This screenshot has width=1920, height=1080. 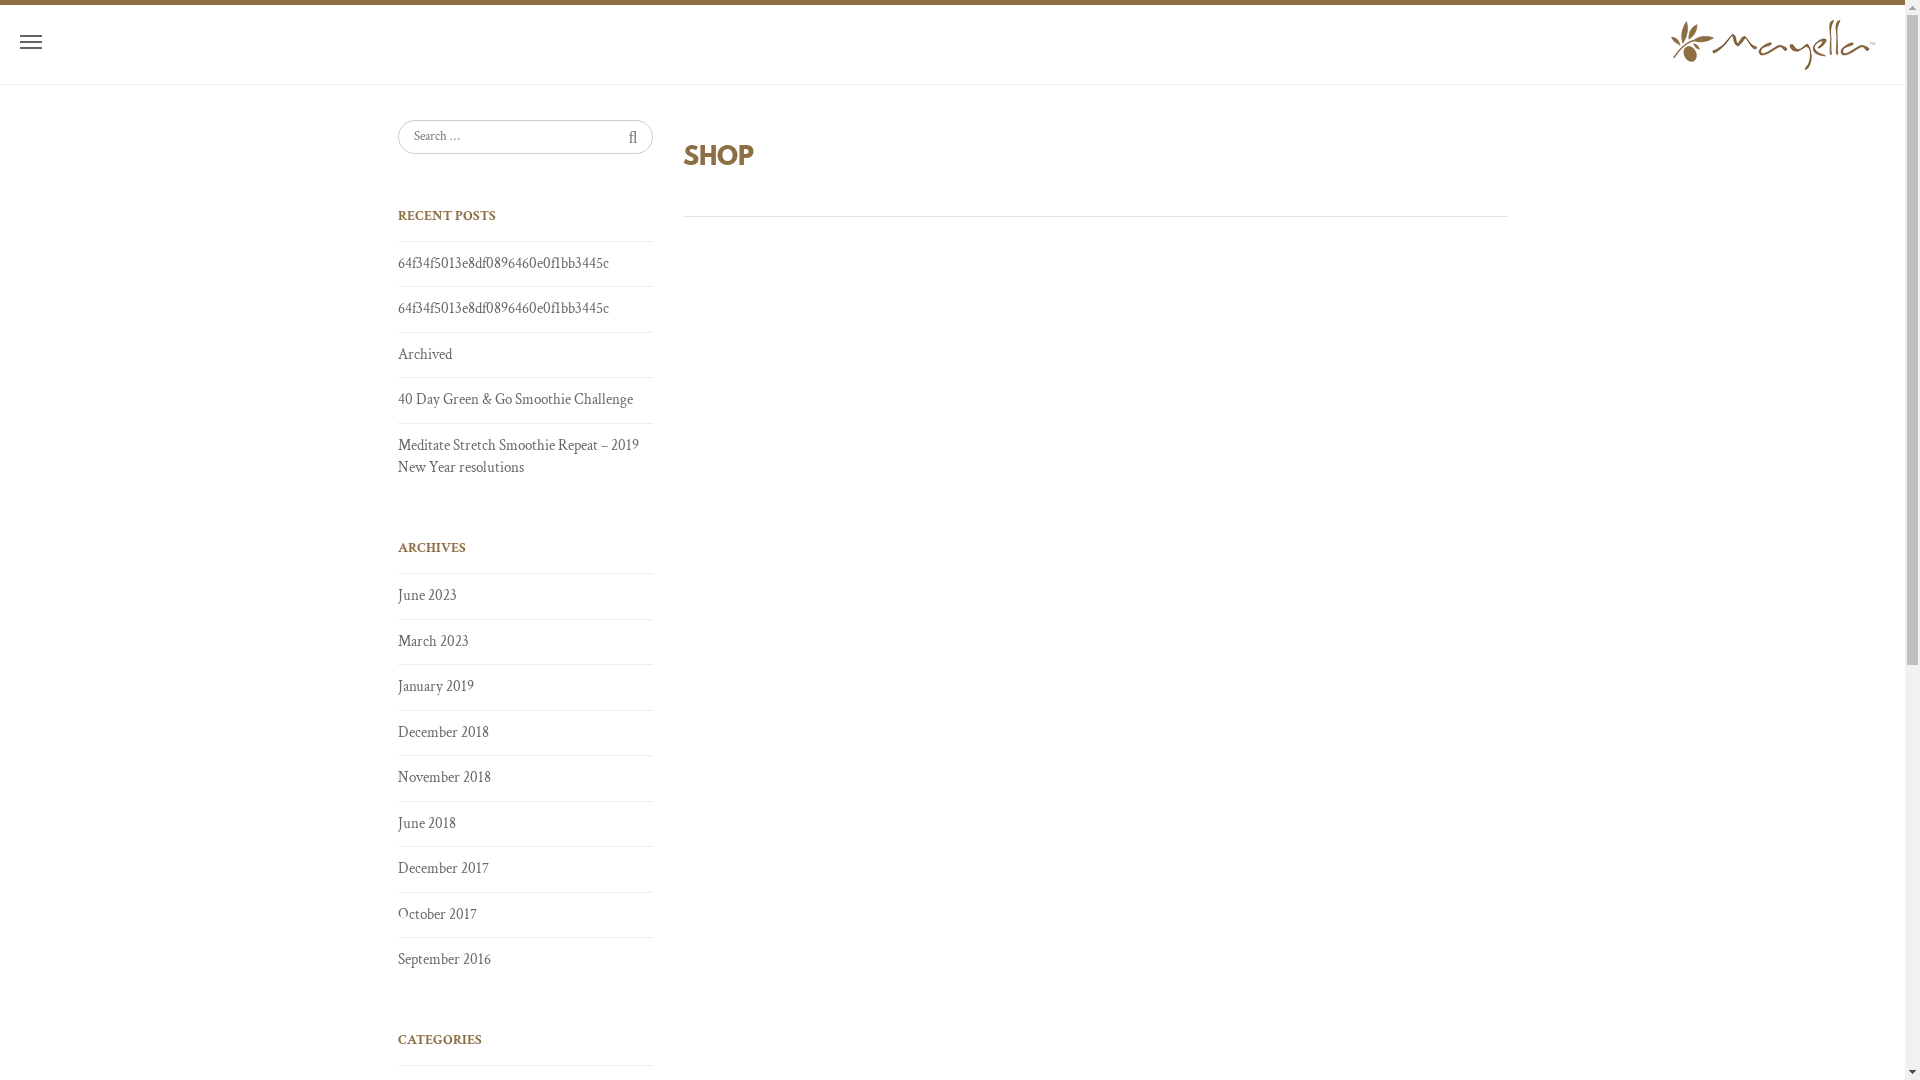 I want to click on 64f34f5013e8df0896460e0f1bb3445c, so click(x=526, y=309).